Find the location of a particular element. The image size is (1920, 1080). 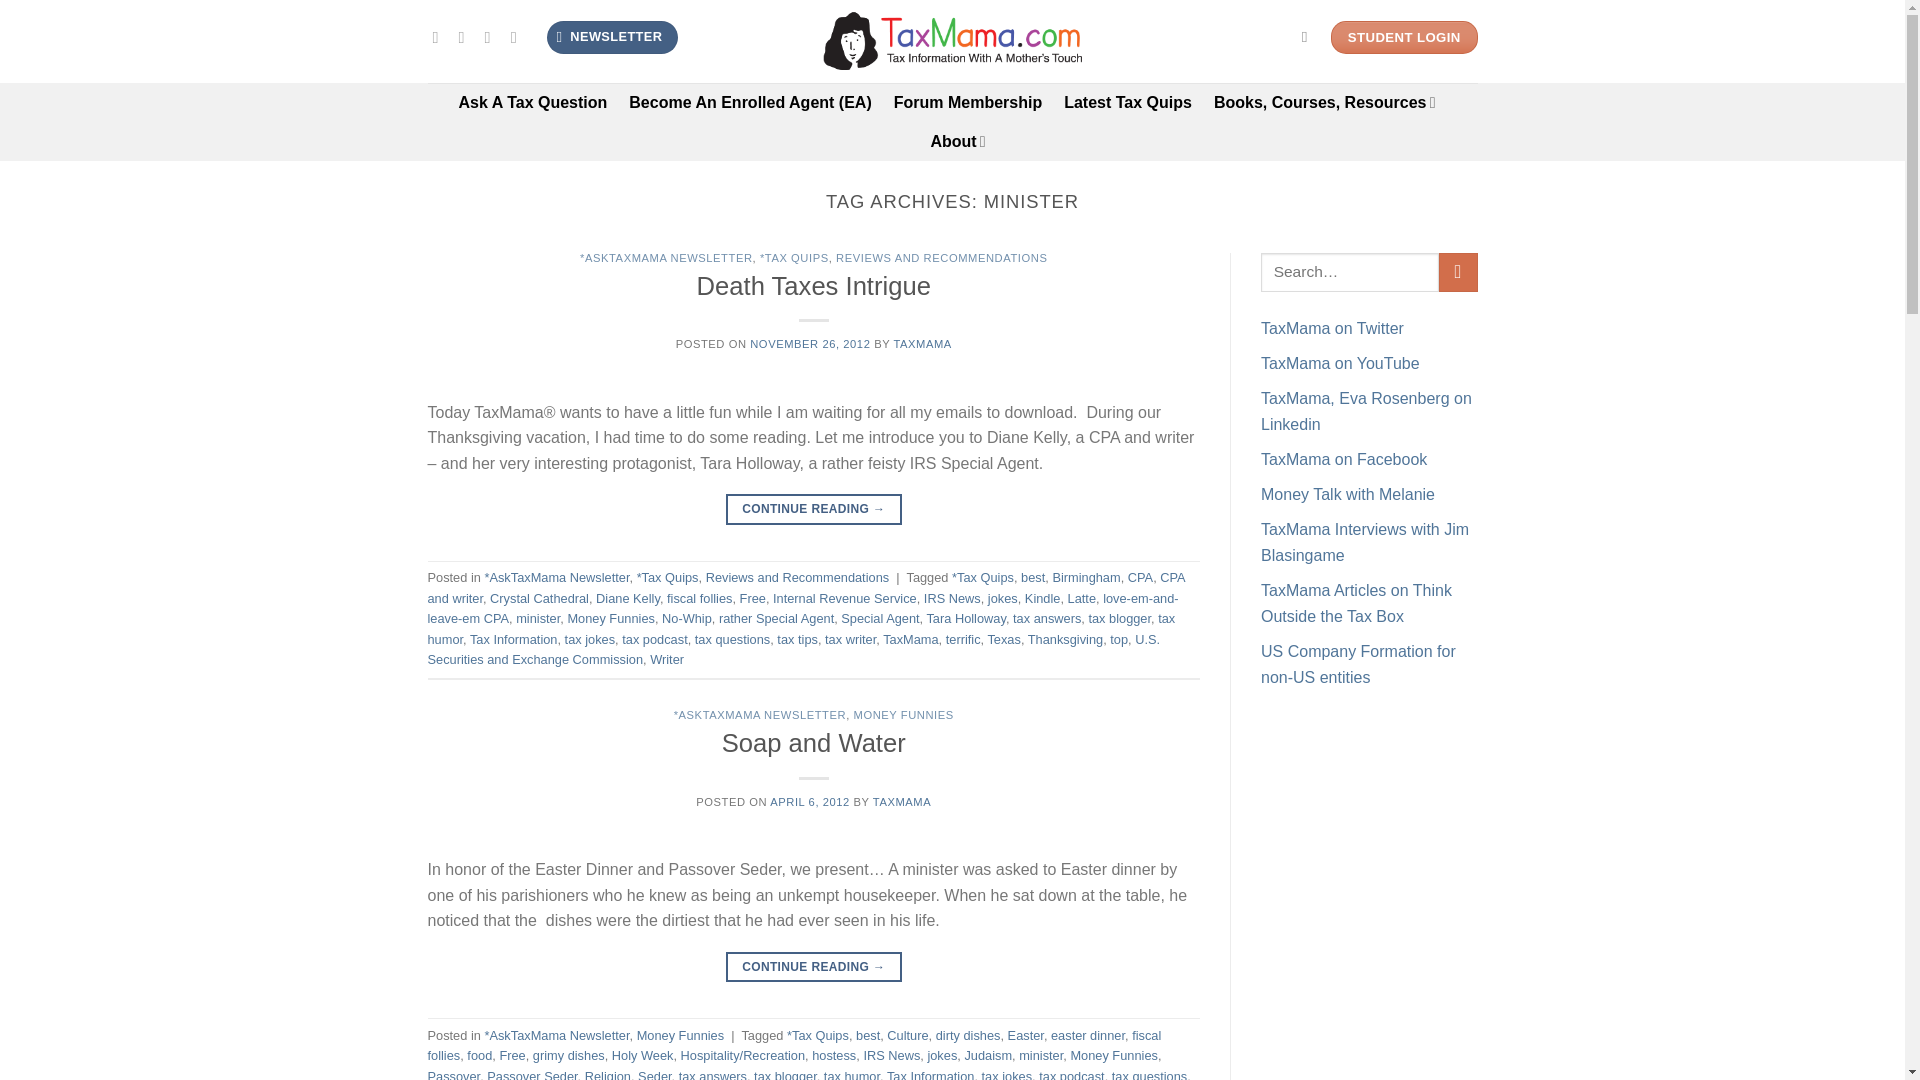

Reviews and Recommendations is located at coordinates (798, 578).